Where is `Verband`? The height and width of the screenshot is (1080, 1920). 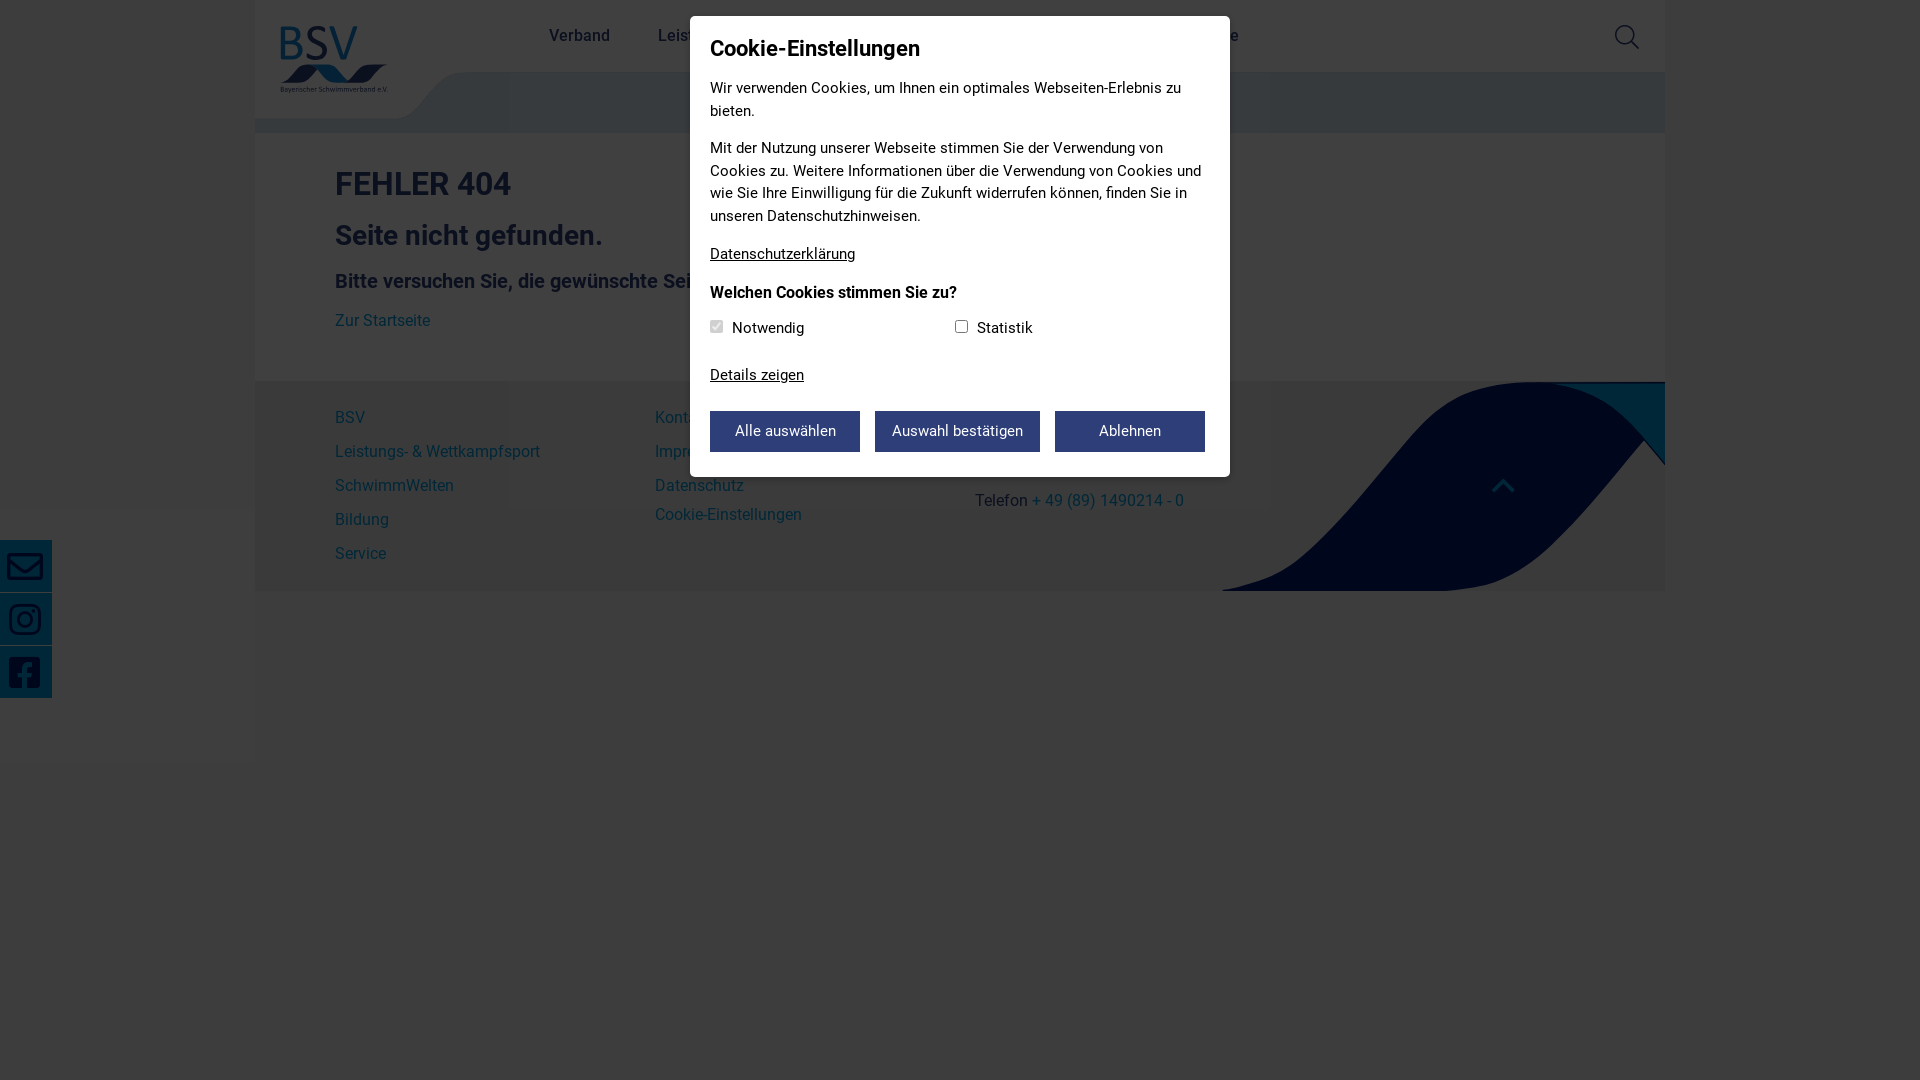 Verband is located at coordinates (580, 36).